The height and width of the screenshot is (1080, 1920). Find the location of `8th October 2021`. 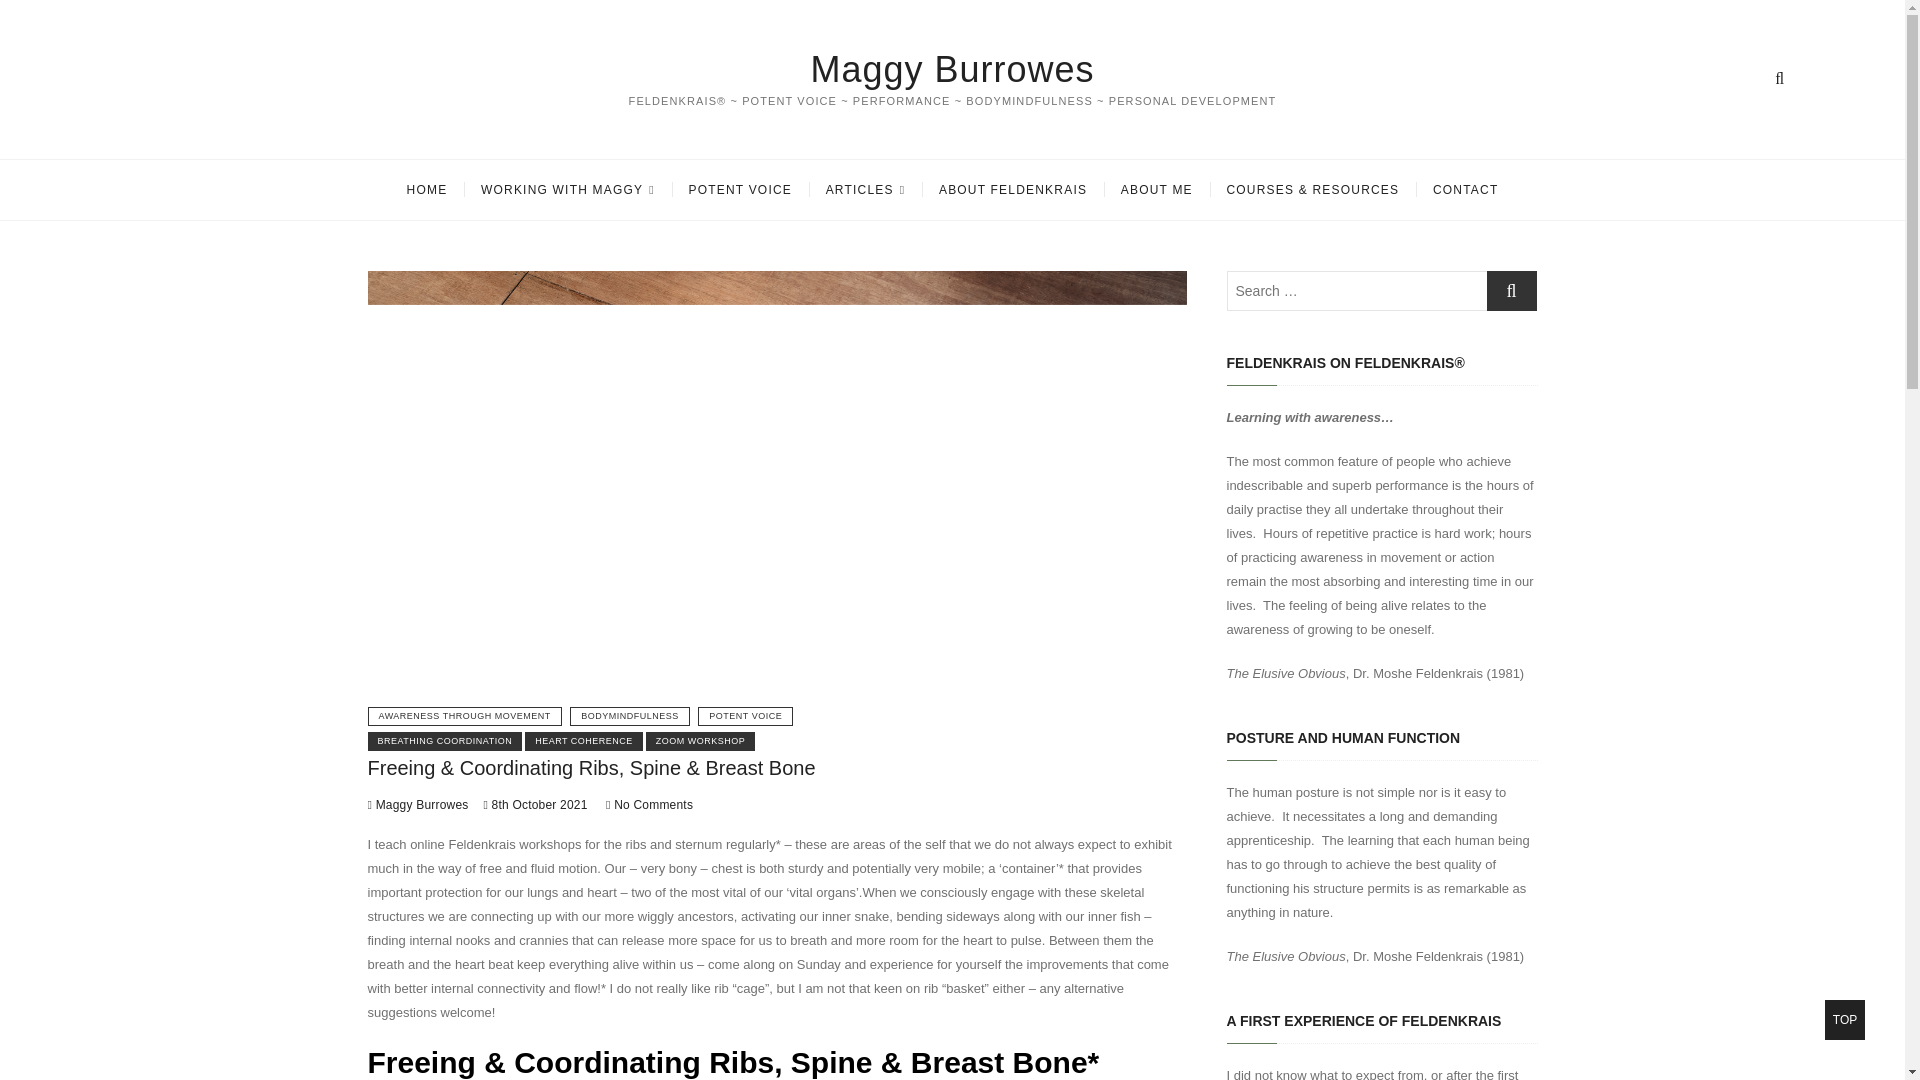

8th October 2021 is located at coordinates (535, 805).